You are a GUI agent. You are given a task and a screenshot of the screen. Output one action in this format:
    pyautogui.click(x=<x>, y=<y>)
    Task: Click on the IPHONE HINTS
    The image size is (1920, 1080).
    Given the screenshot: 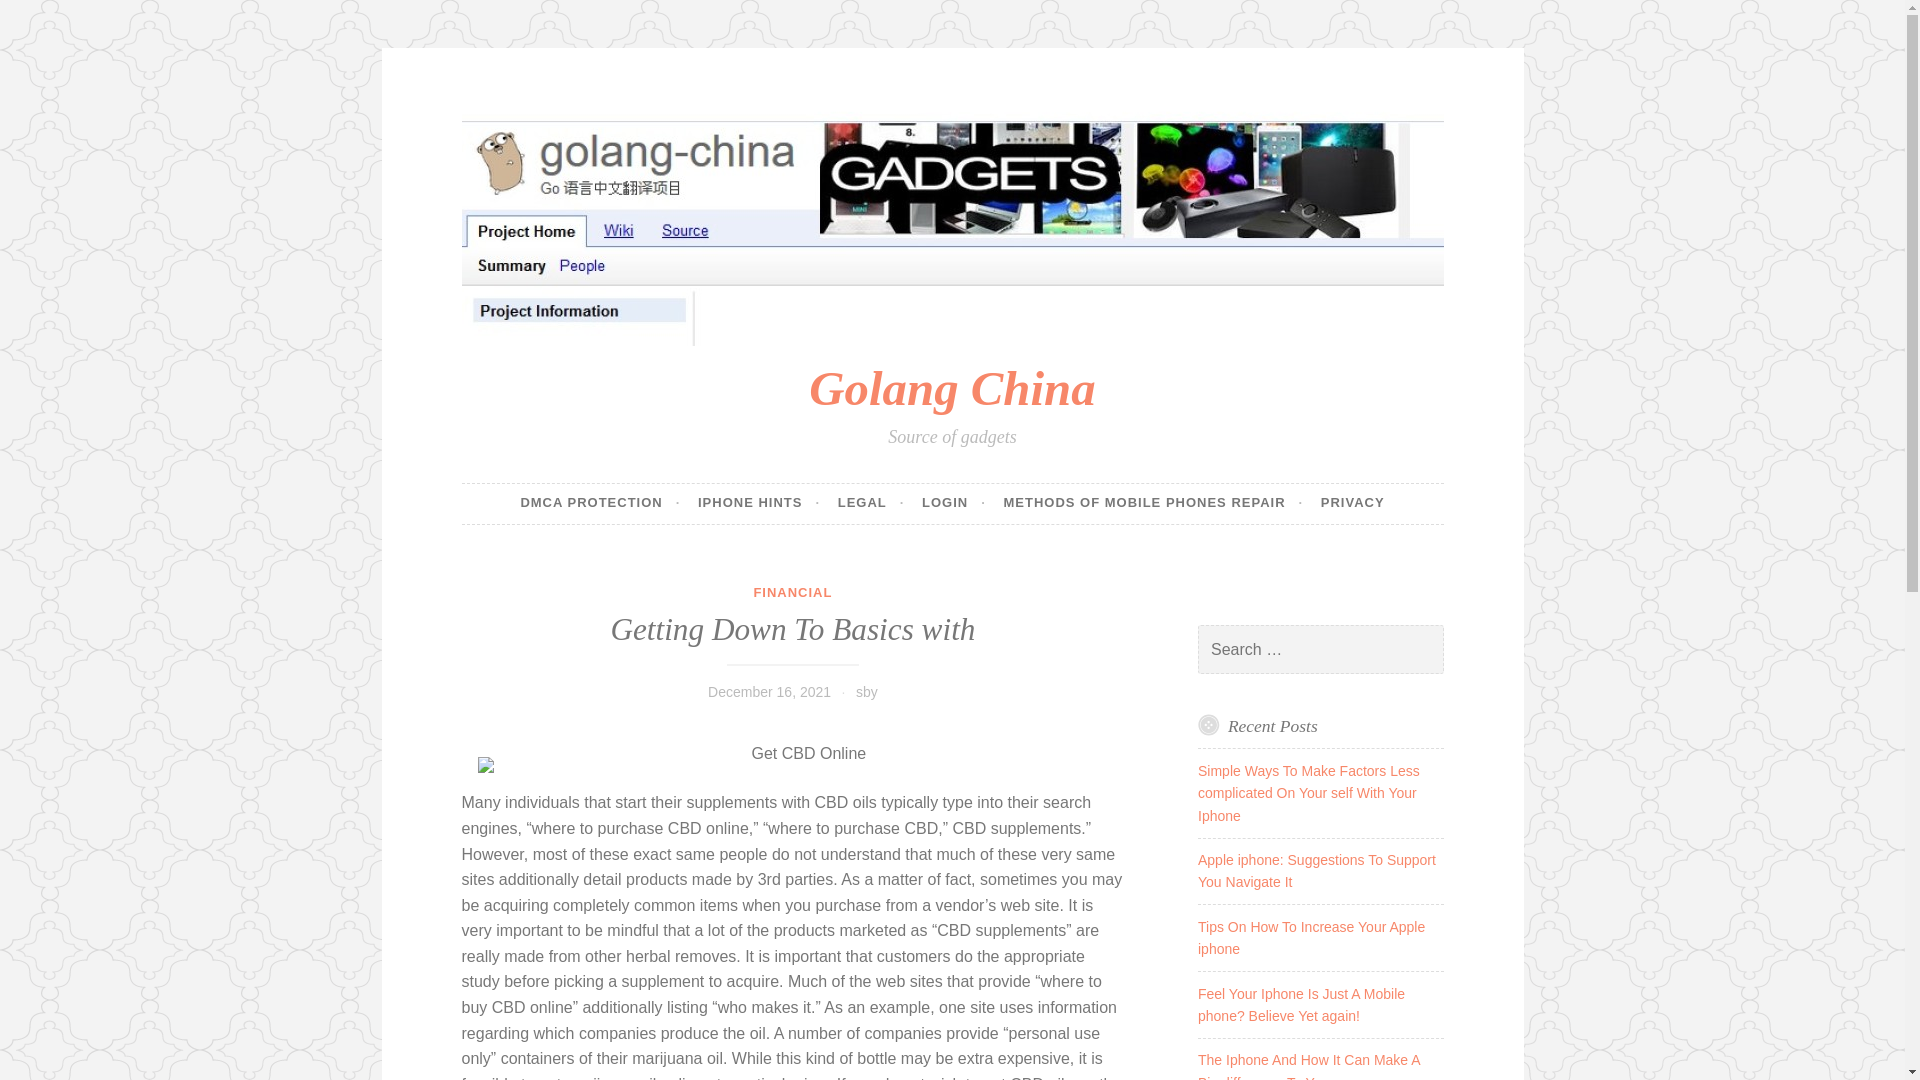 What is the action you would take?
    pyautogui.click(x=758, y=503)
    